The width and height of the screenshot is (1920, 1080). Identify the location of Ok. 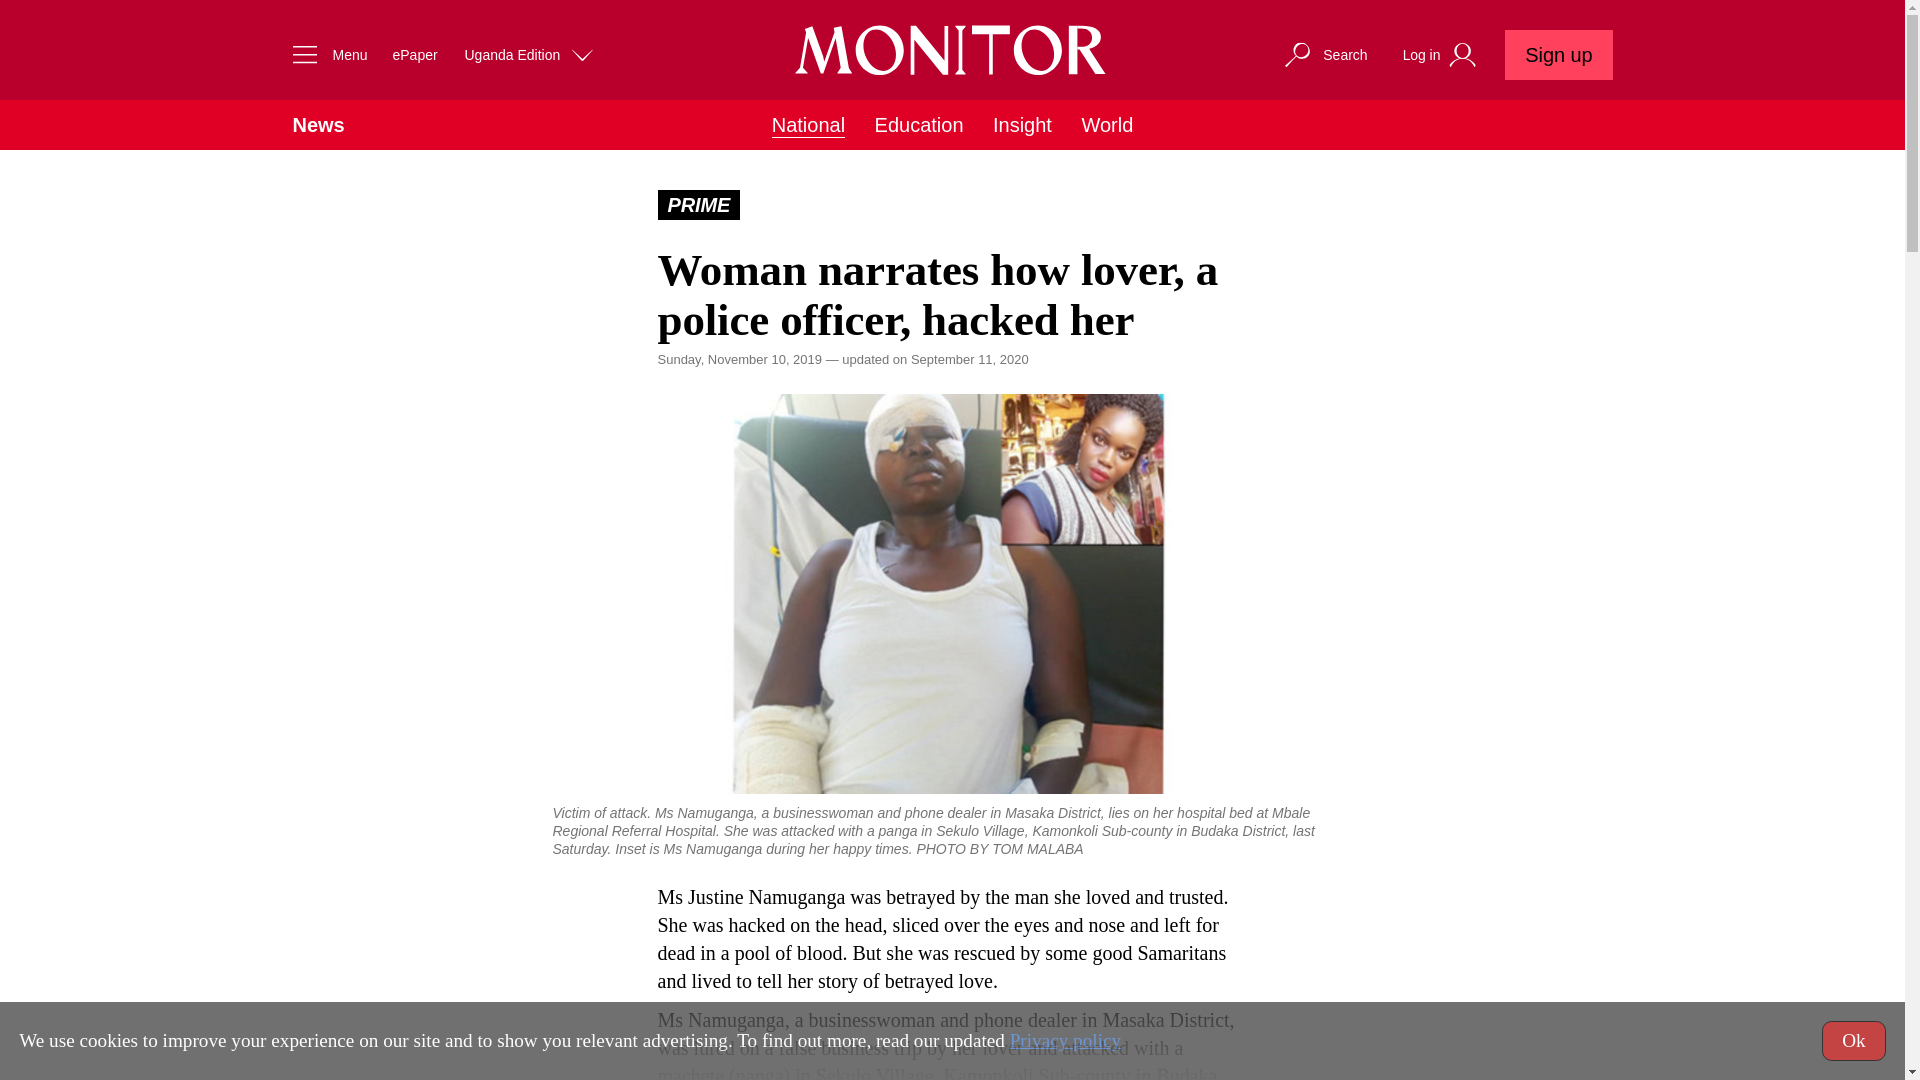
(1854, 1040).